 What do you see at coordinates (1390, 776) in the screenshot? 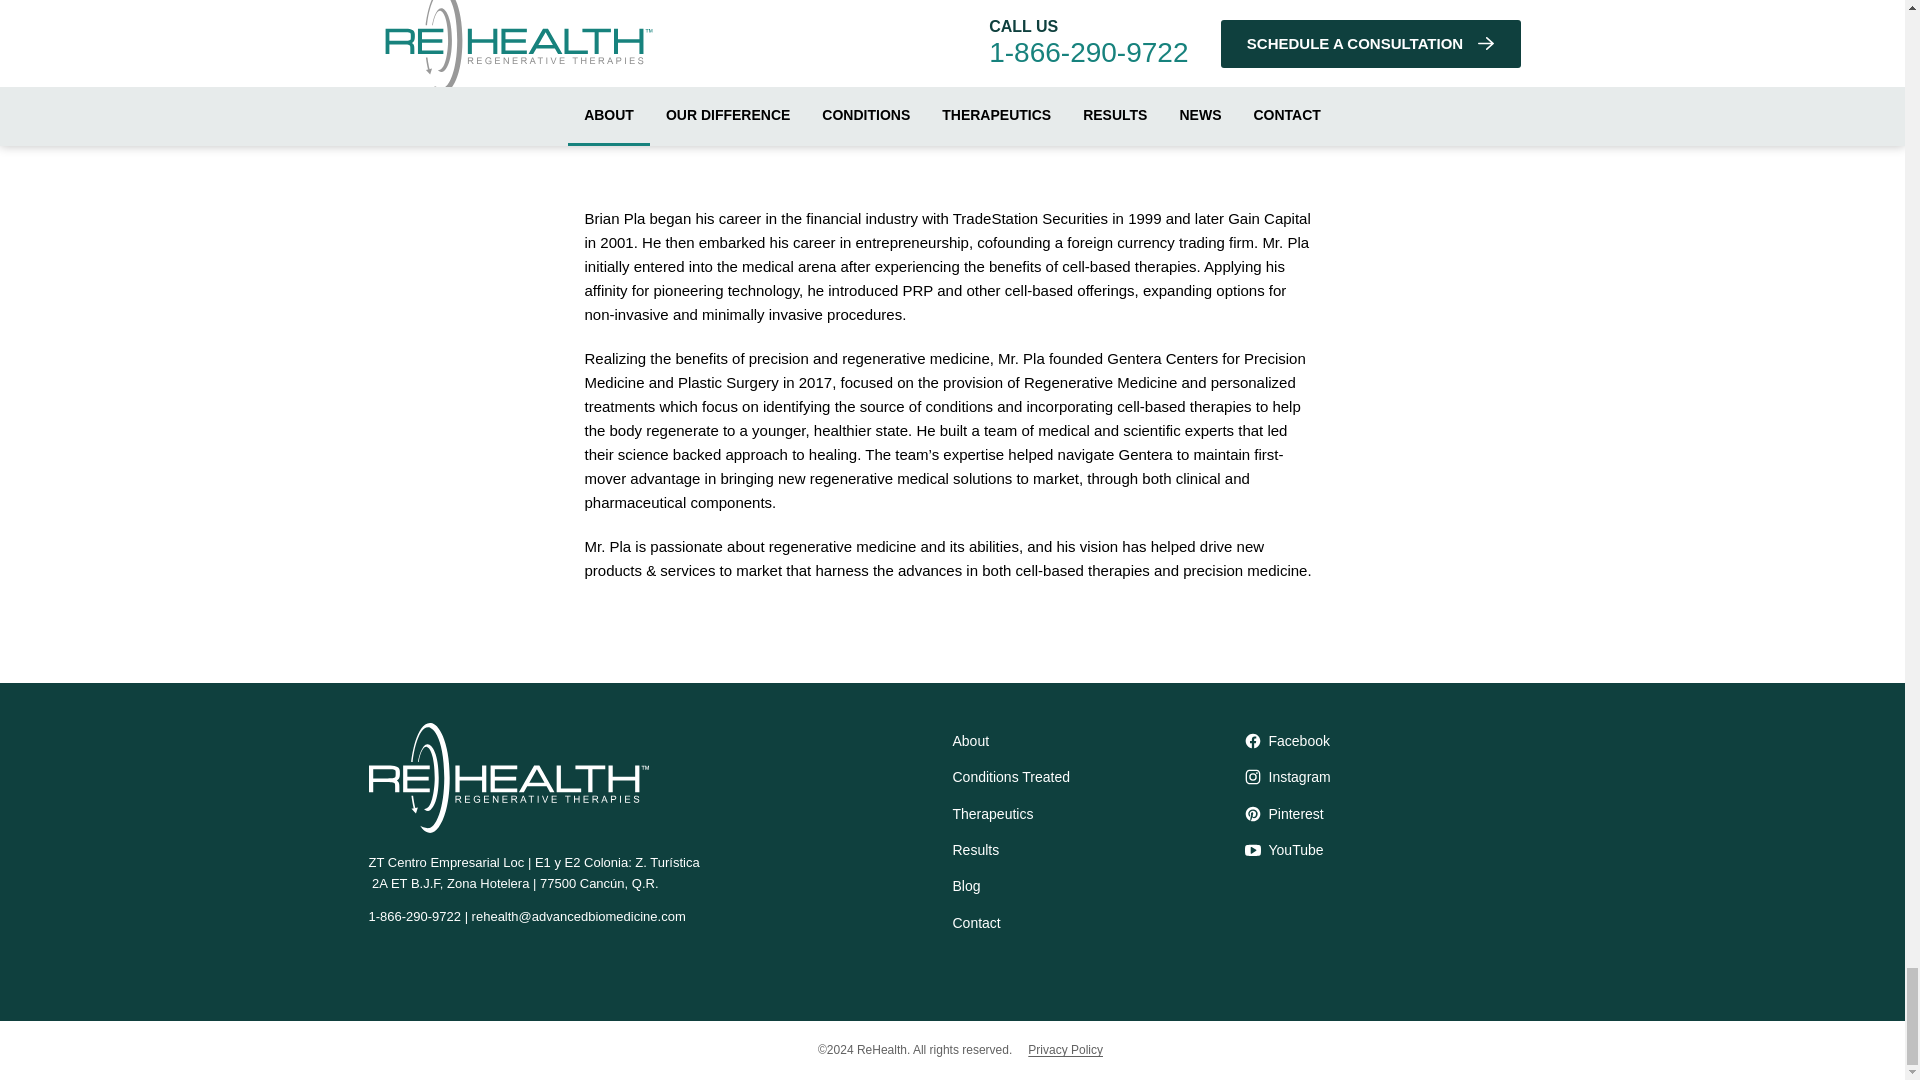
I see `Instagram` at bounding box center [1390, 776].